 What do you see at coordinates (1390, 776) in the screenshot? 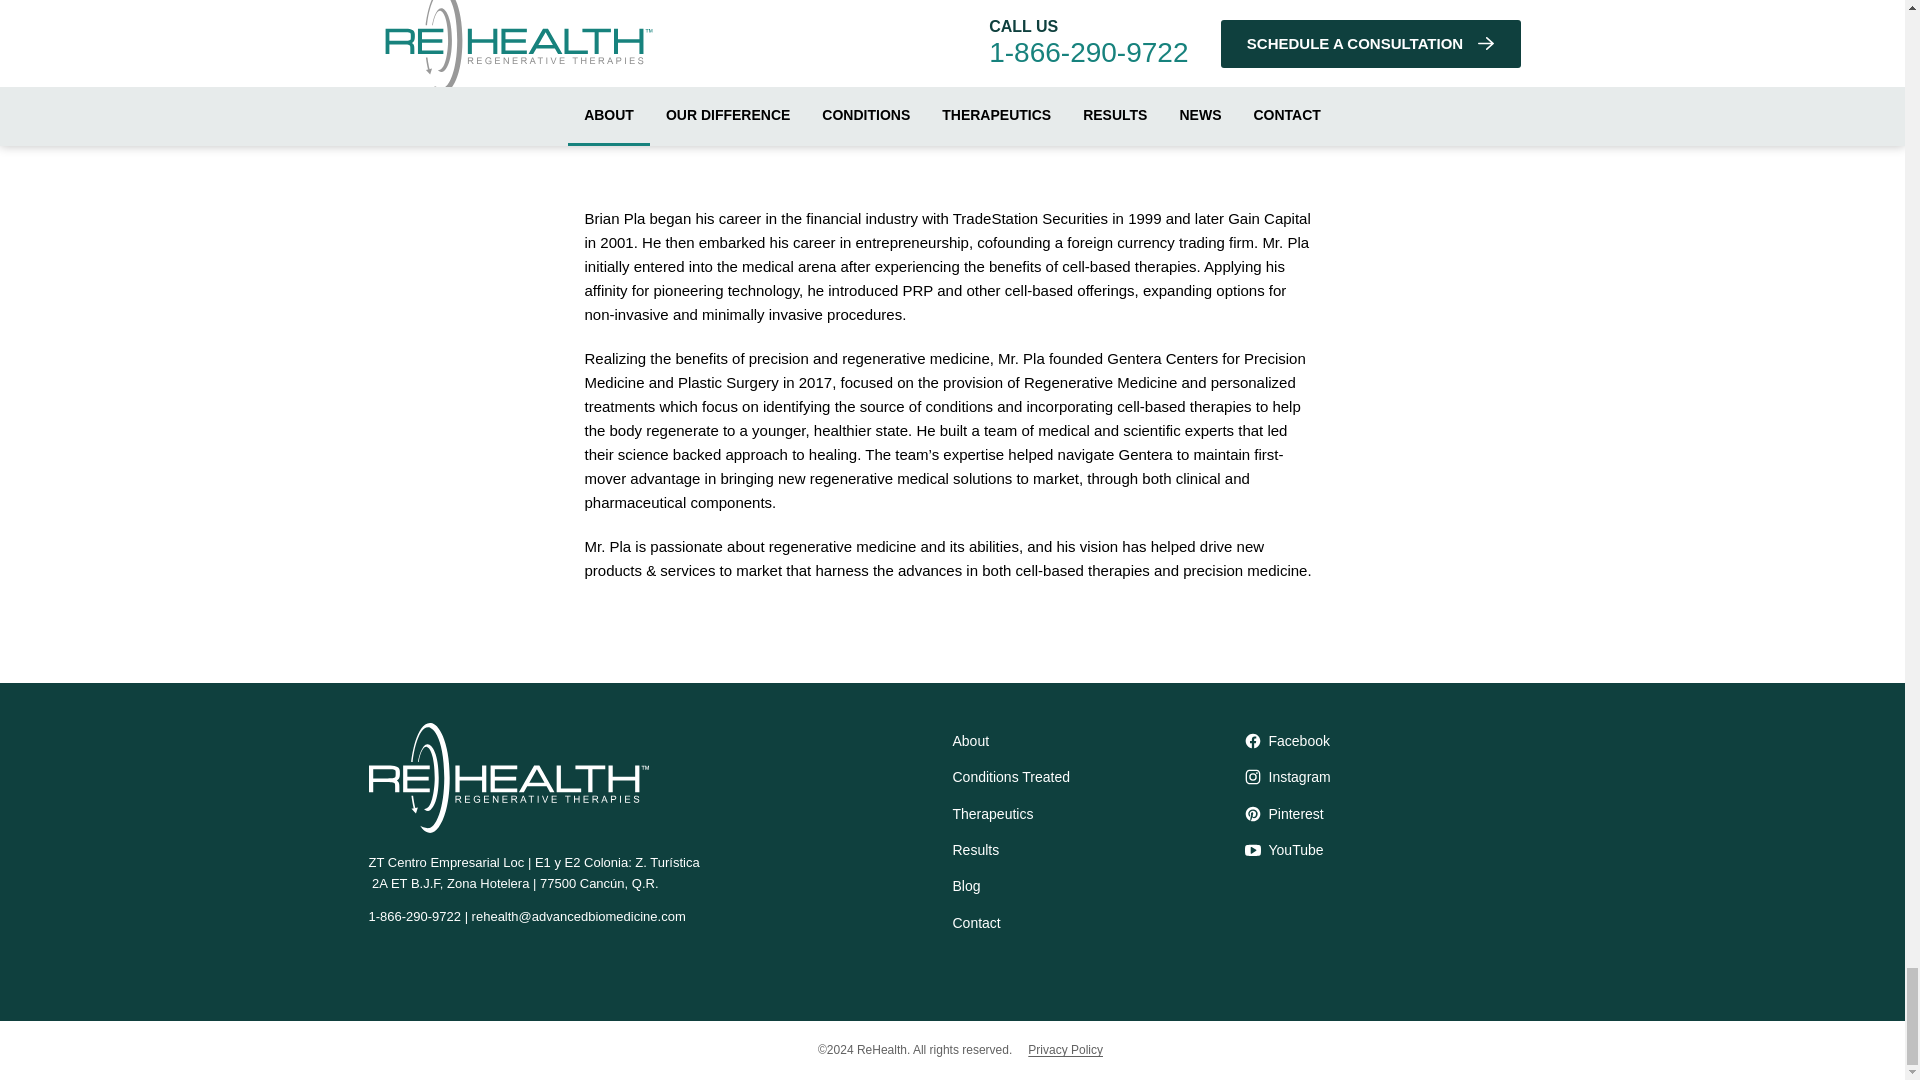
I see `Instagram` at bounding box center [1390, 776].